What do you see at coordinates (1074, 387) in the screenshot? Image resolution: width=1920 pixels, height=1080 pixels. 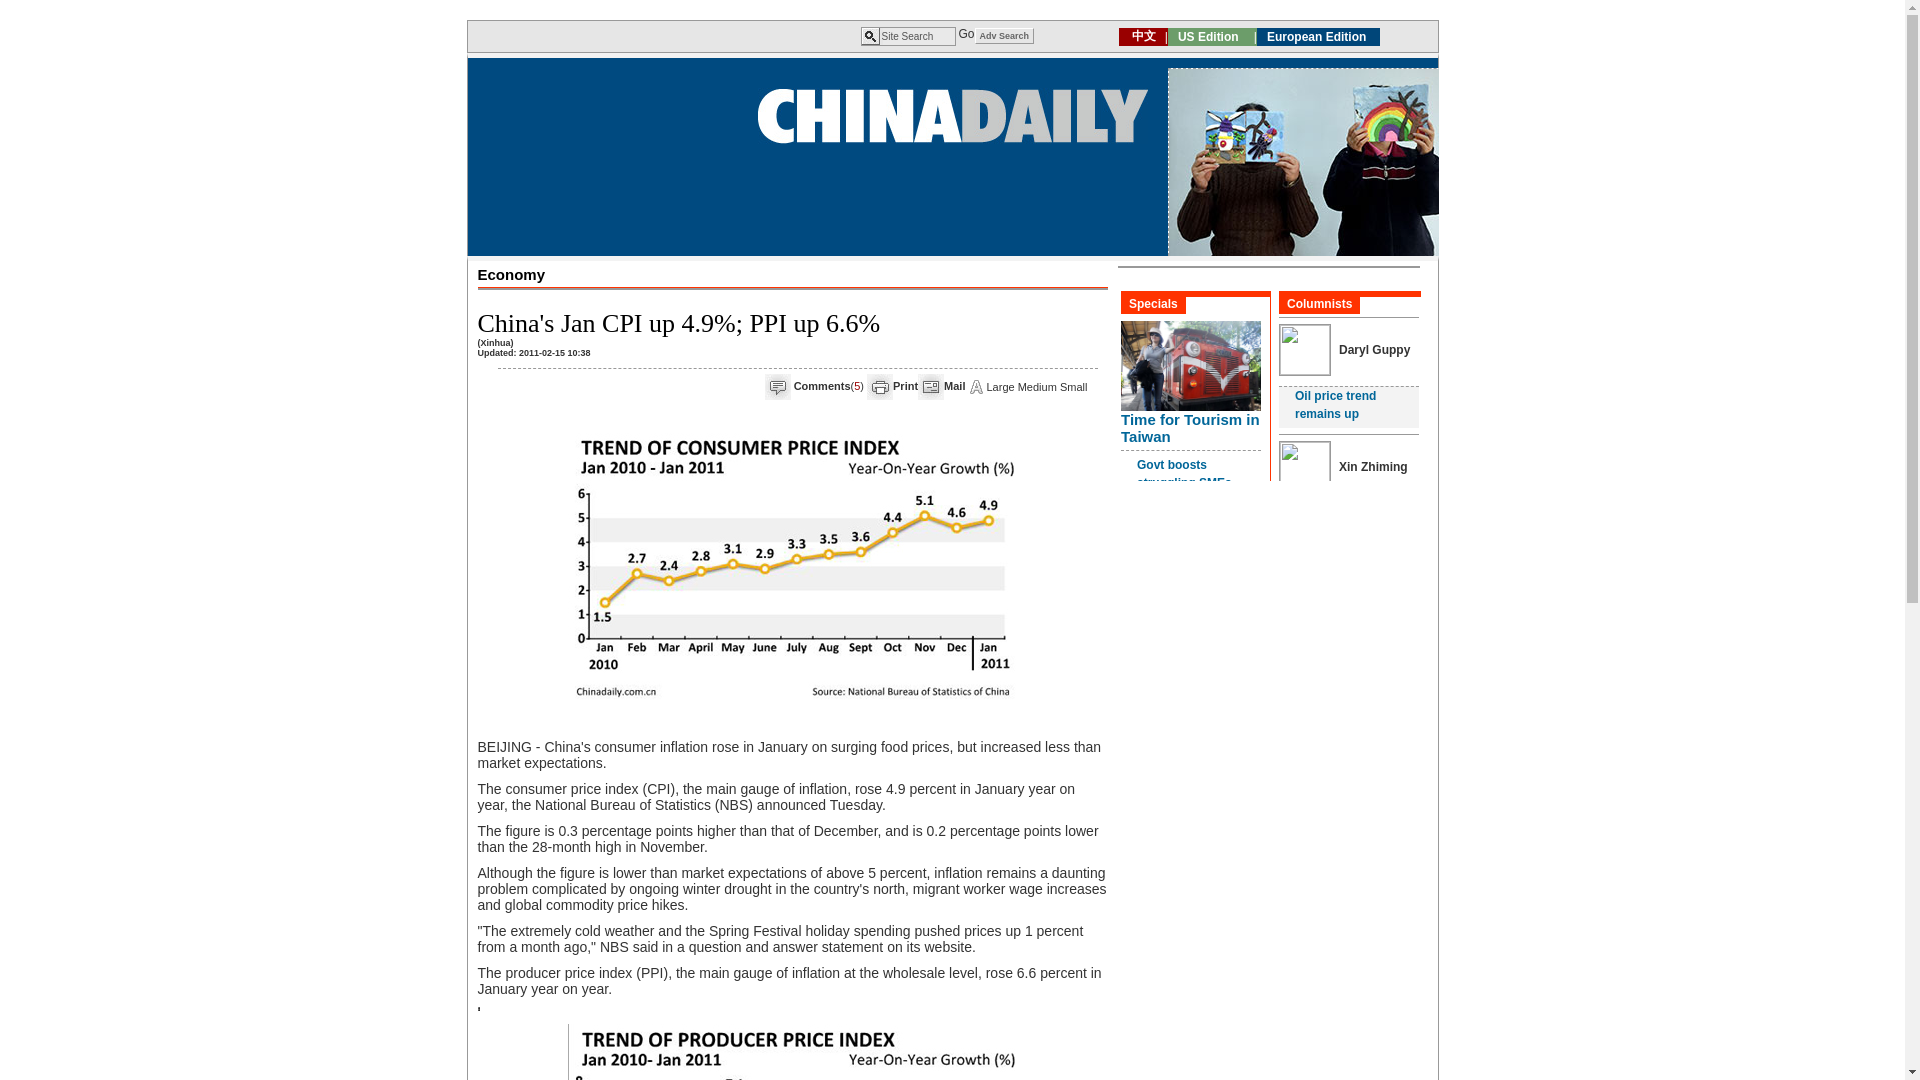 I see `Small` at bounding box center [1074, 387].